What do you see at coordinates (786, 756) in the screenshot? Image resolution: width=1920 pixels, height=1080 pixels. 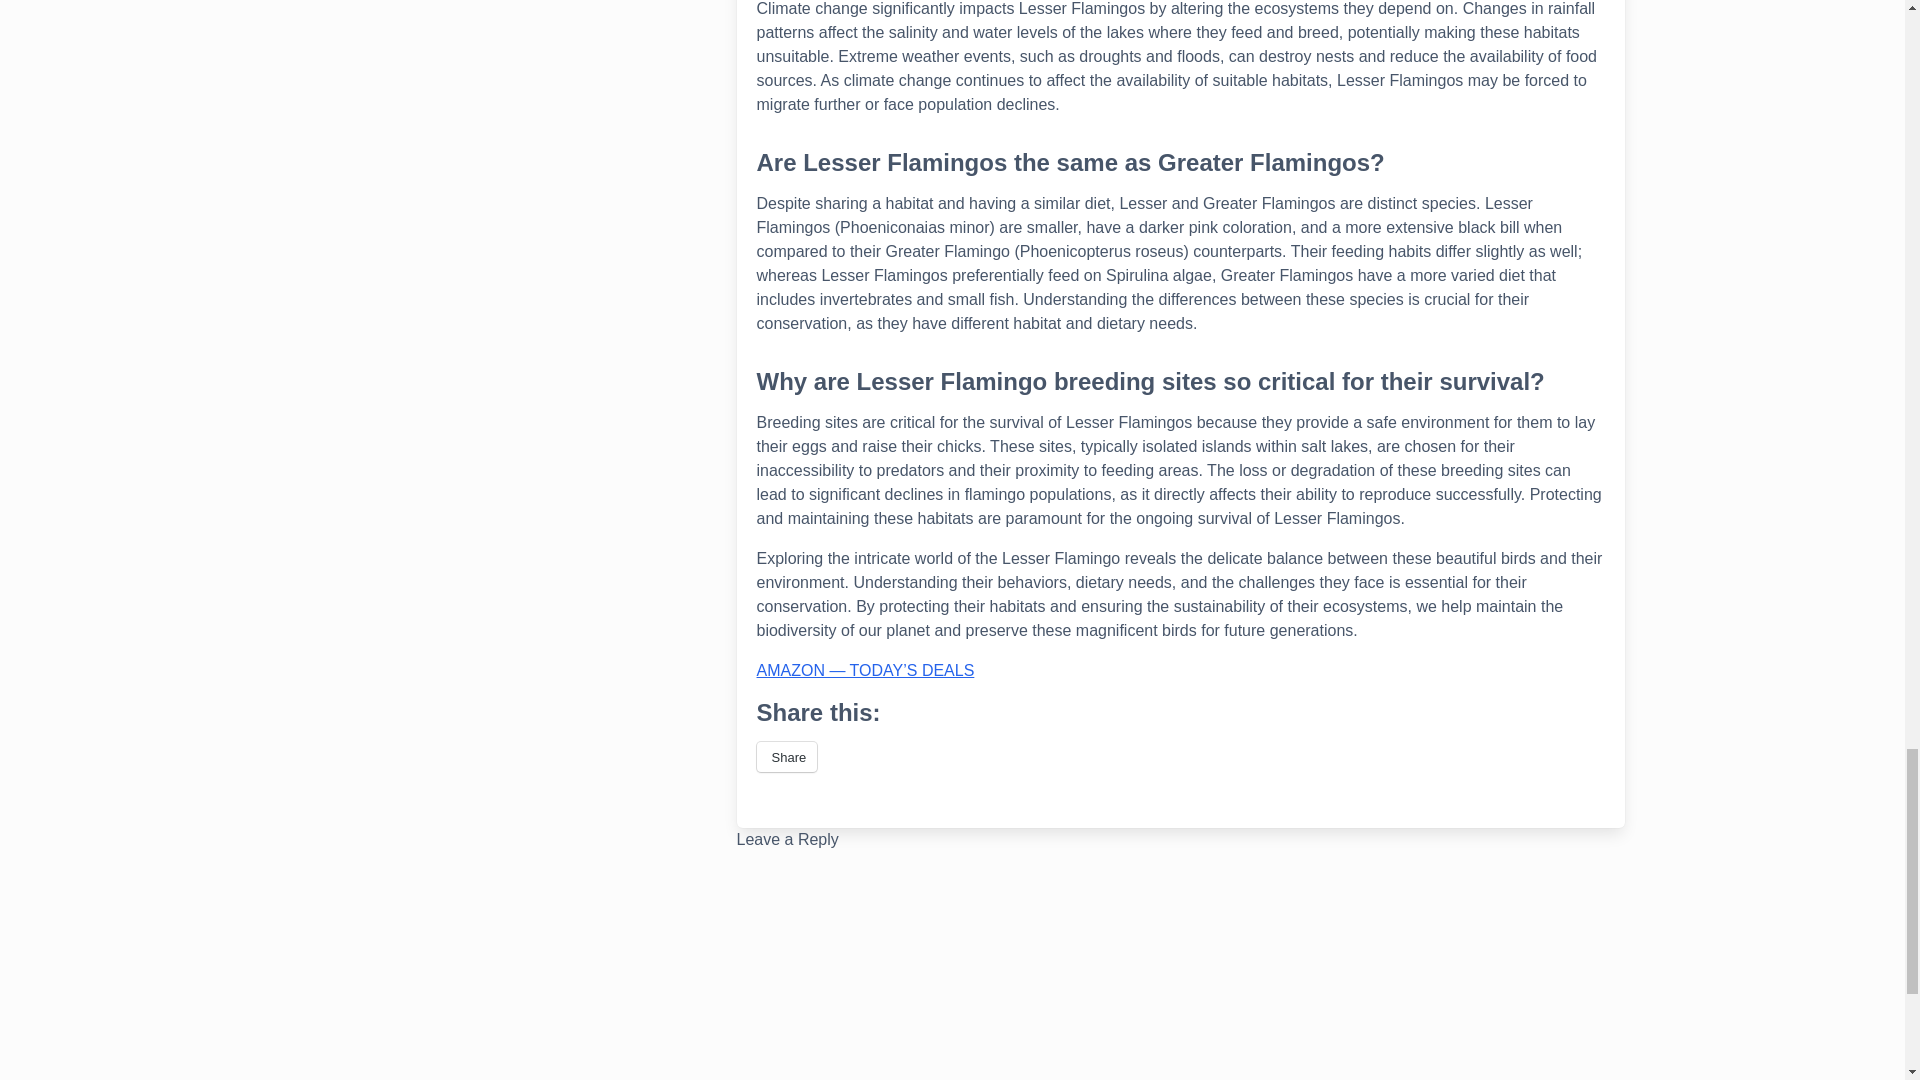 I see `Share` at bounding box center [786, 756].